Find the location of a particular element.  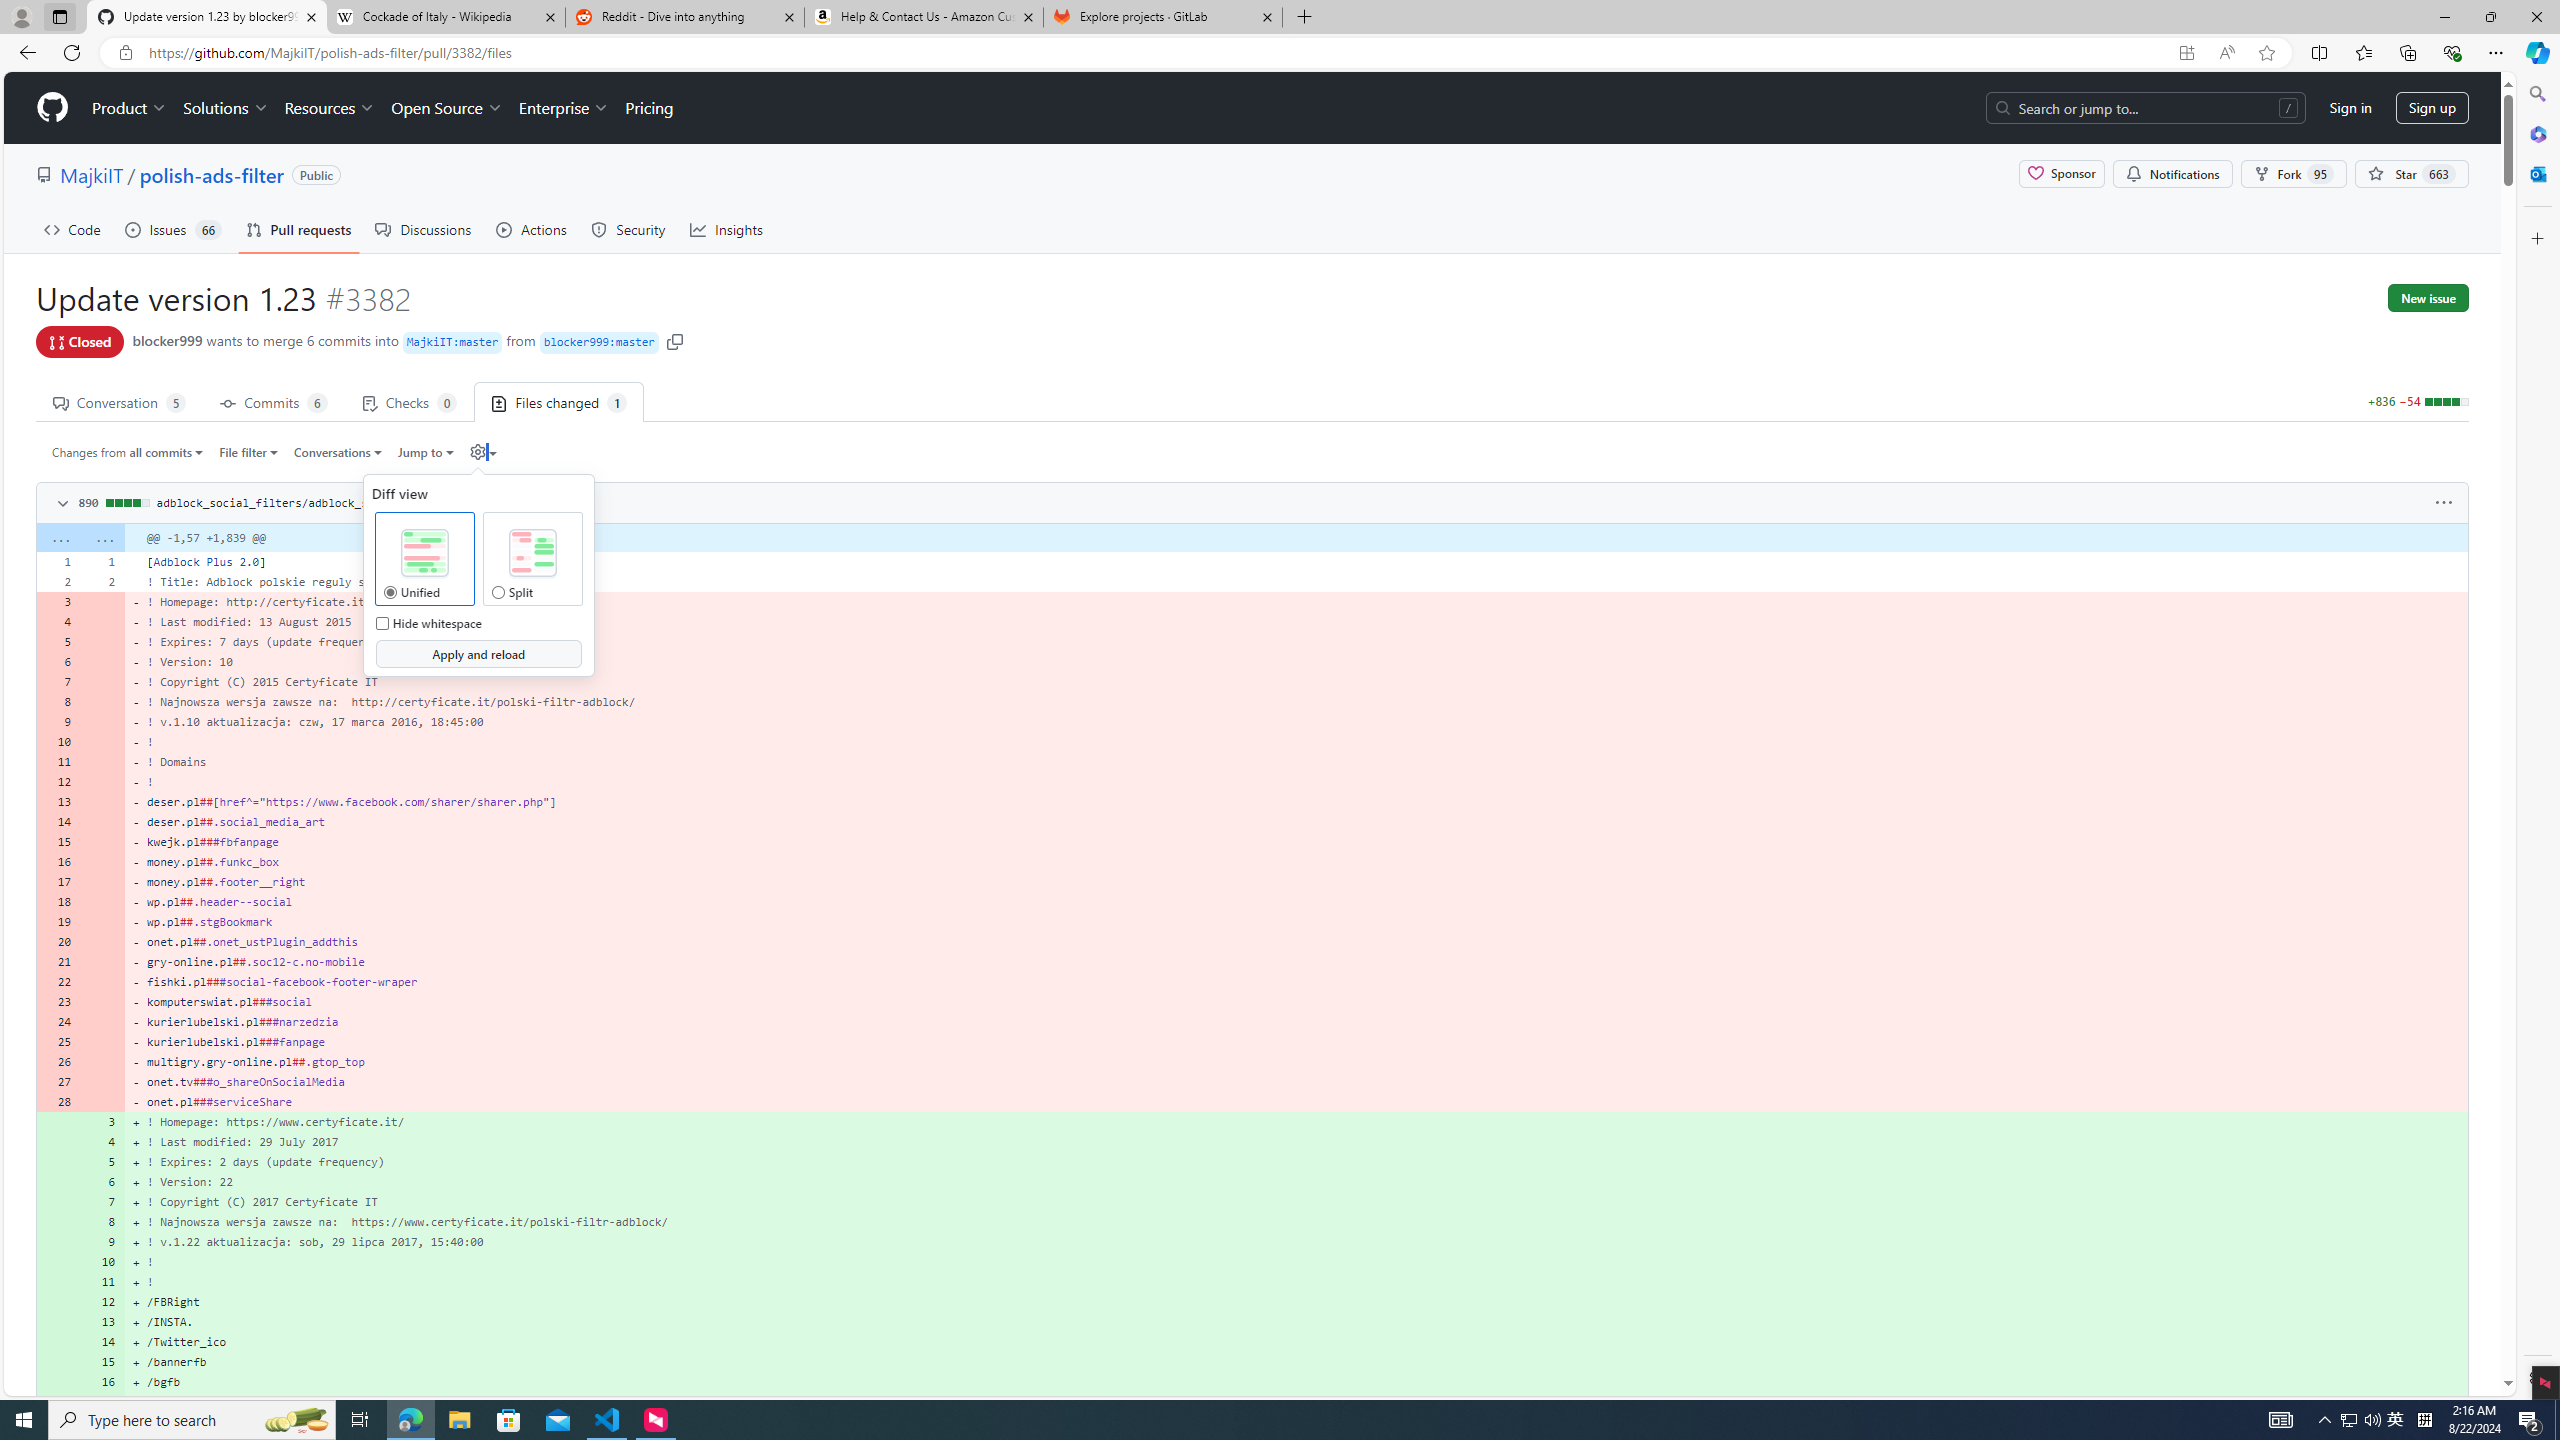

- ! Expires: 7 days (update frequency)  is located at coordinates (1296, 642).